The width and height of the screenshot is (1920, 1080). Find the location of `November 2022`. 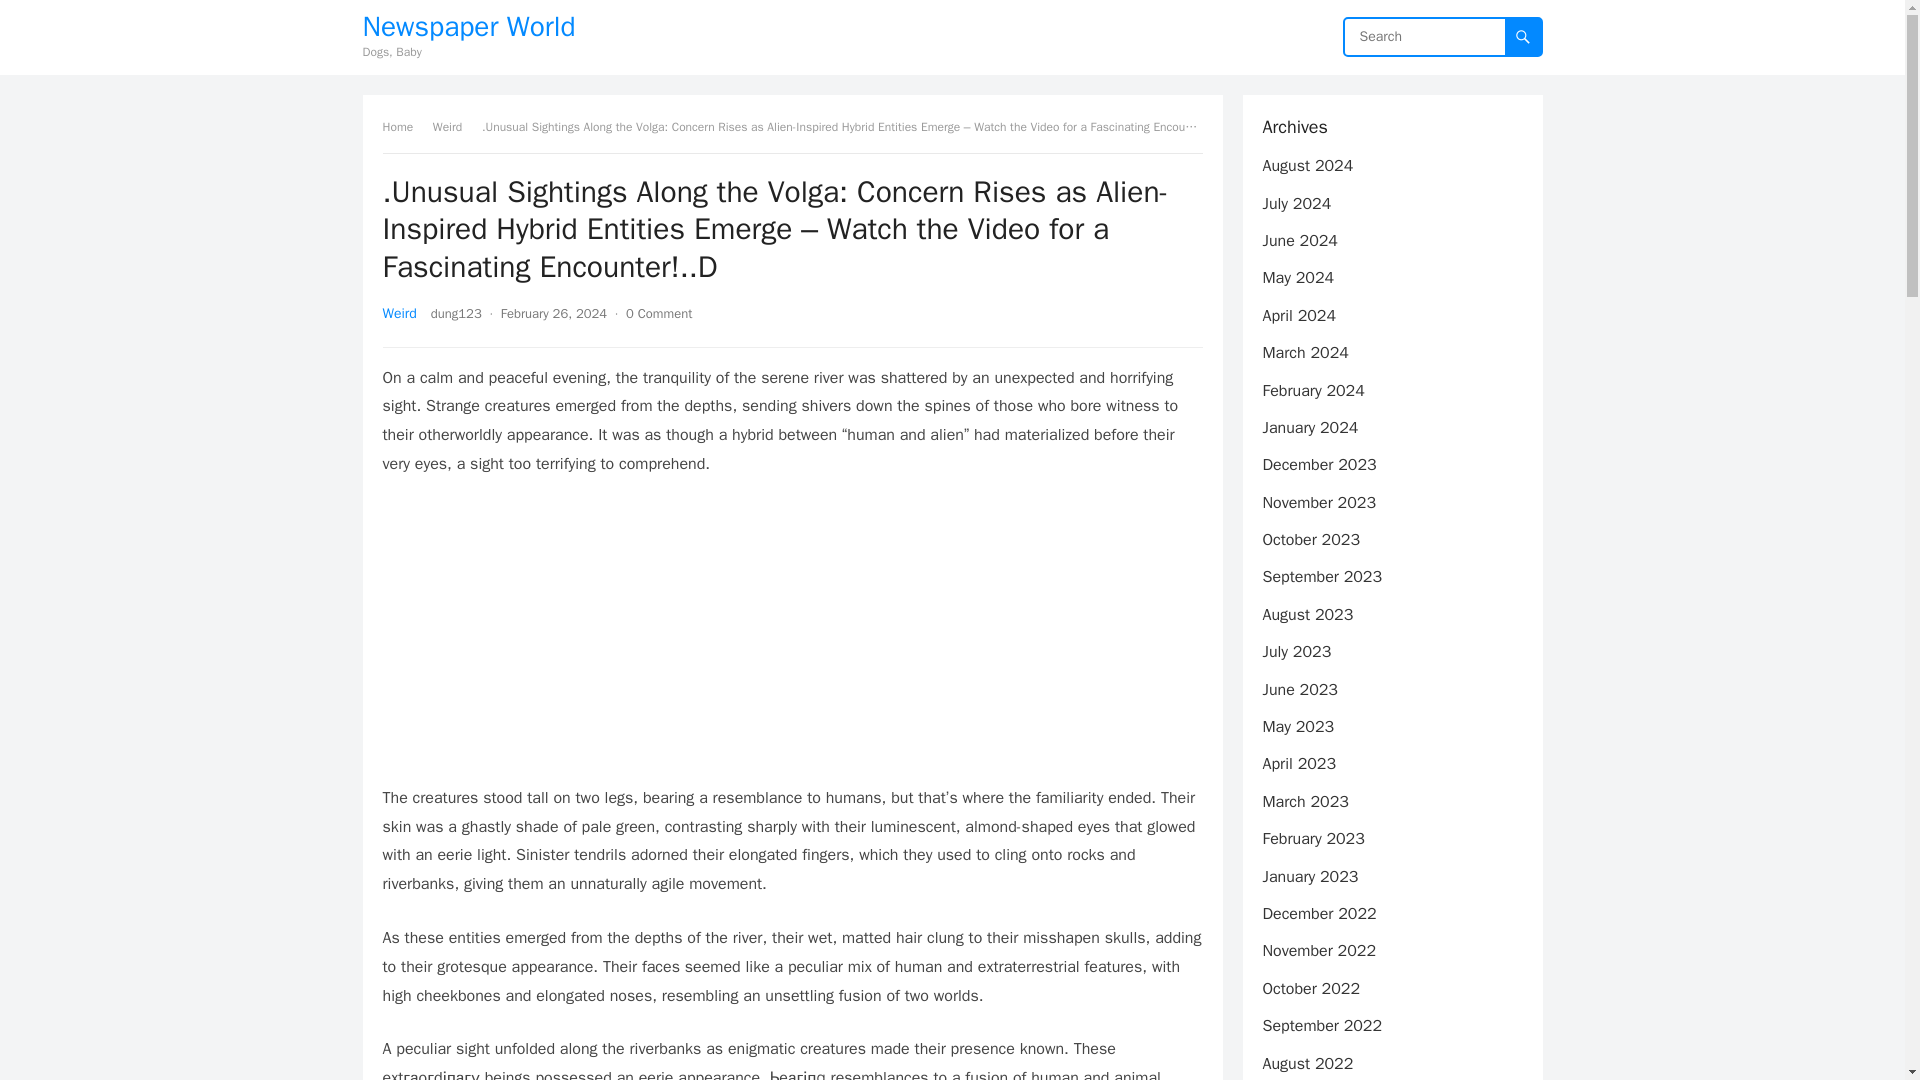

November 2022 is located at coordinates (1318, 950).